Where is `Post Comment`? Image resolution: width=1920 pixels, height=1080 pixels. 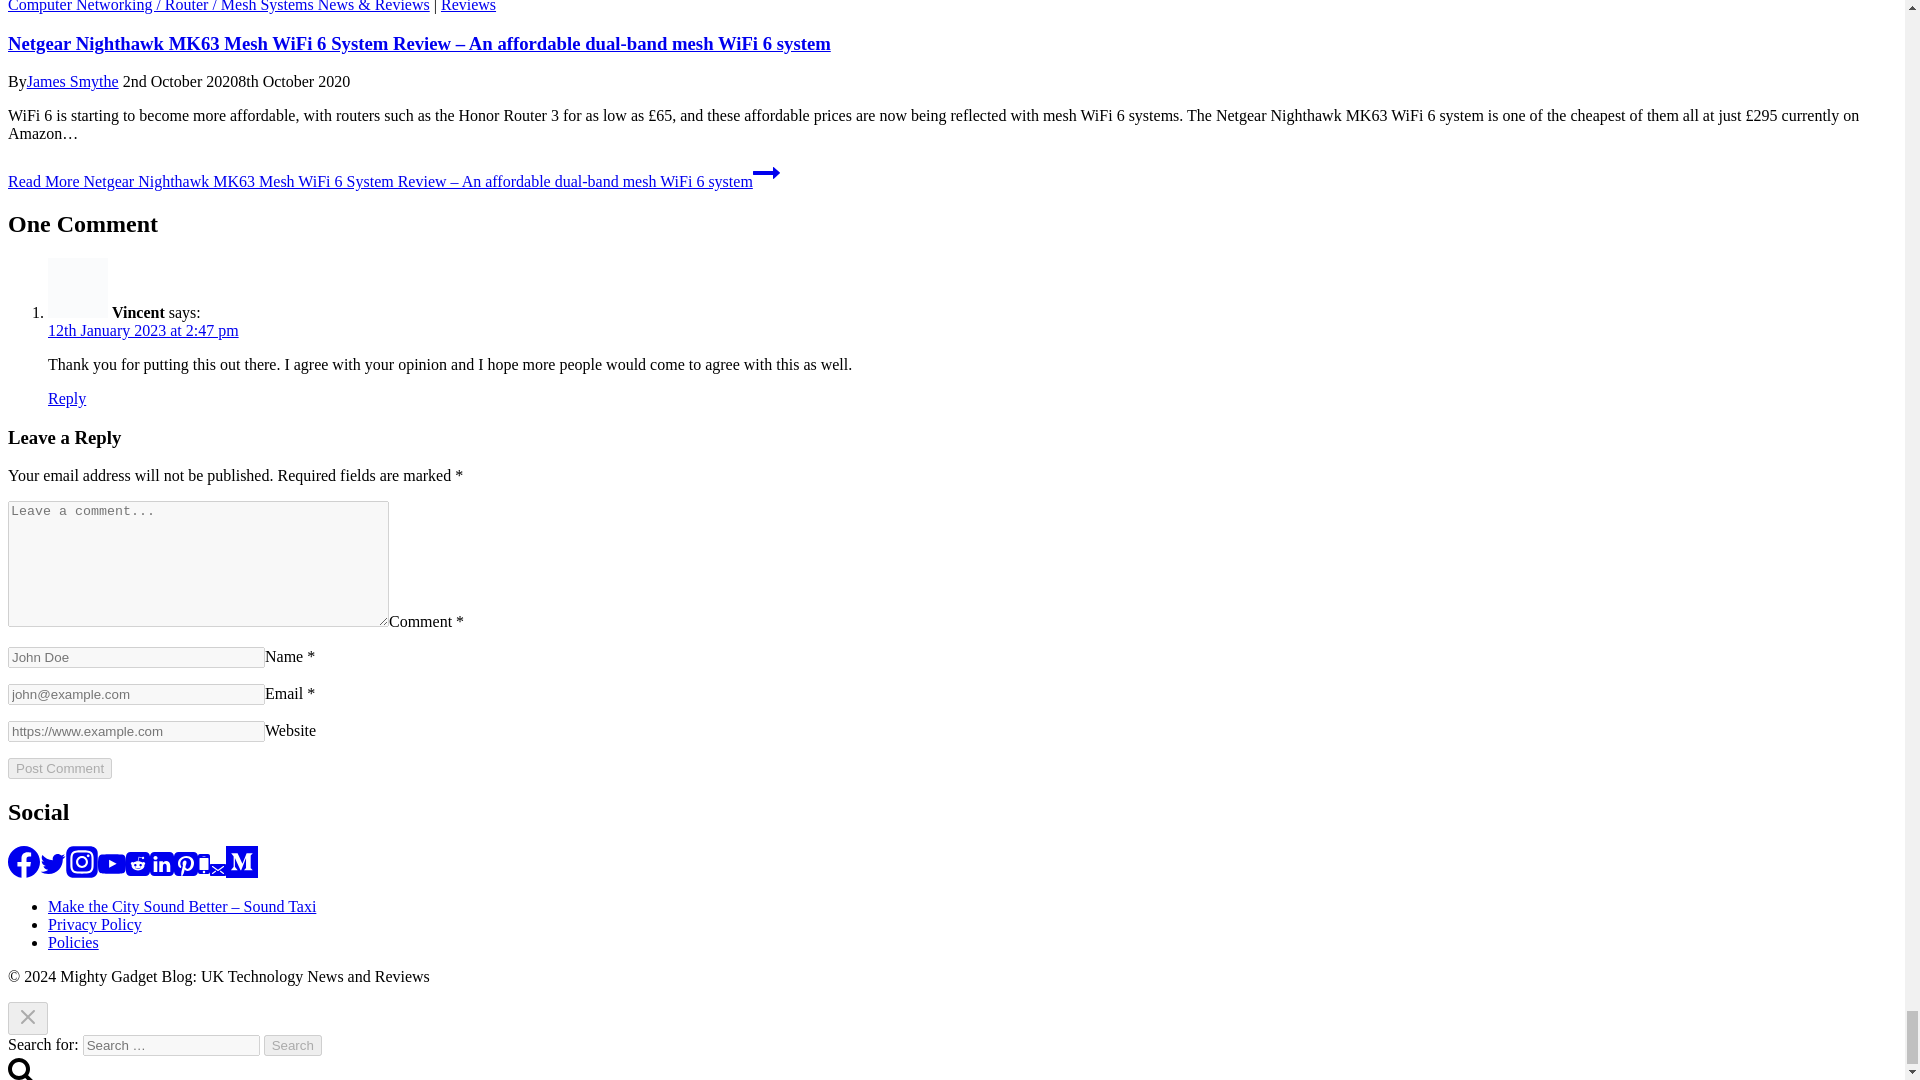 Post Comment is located at coordinates (59, 768).